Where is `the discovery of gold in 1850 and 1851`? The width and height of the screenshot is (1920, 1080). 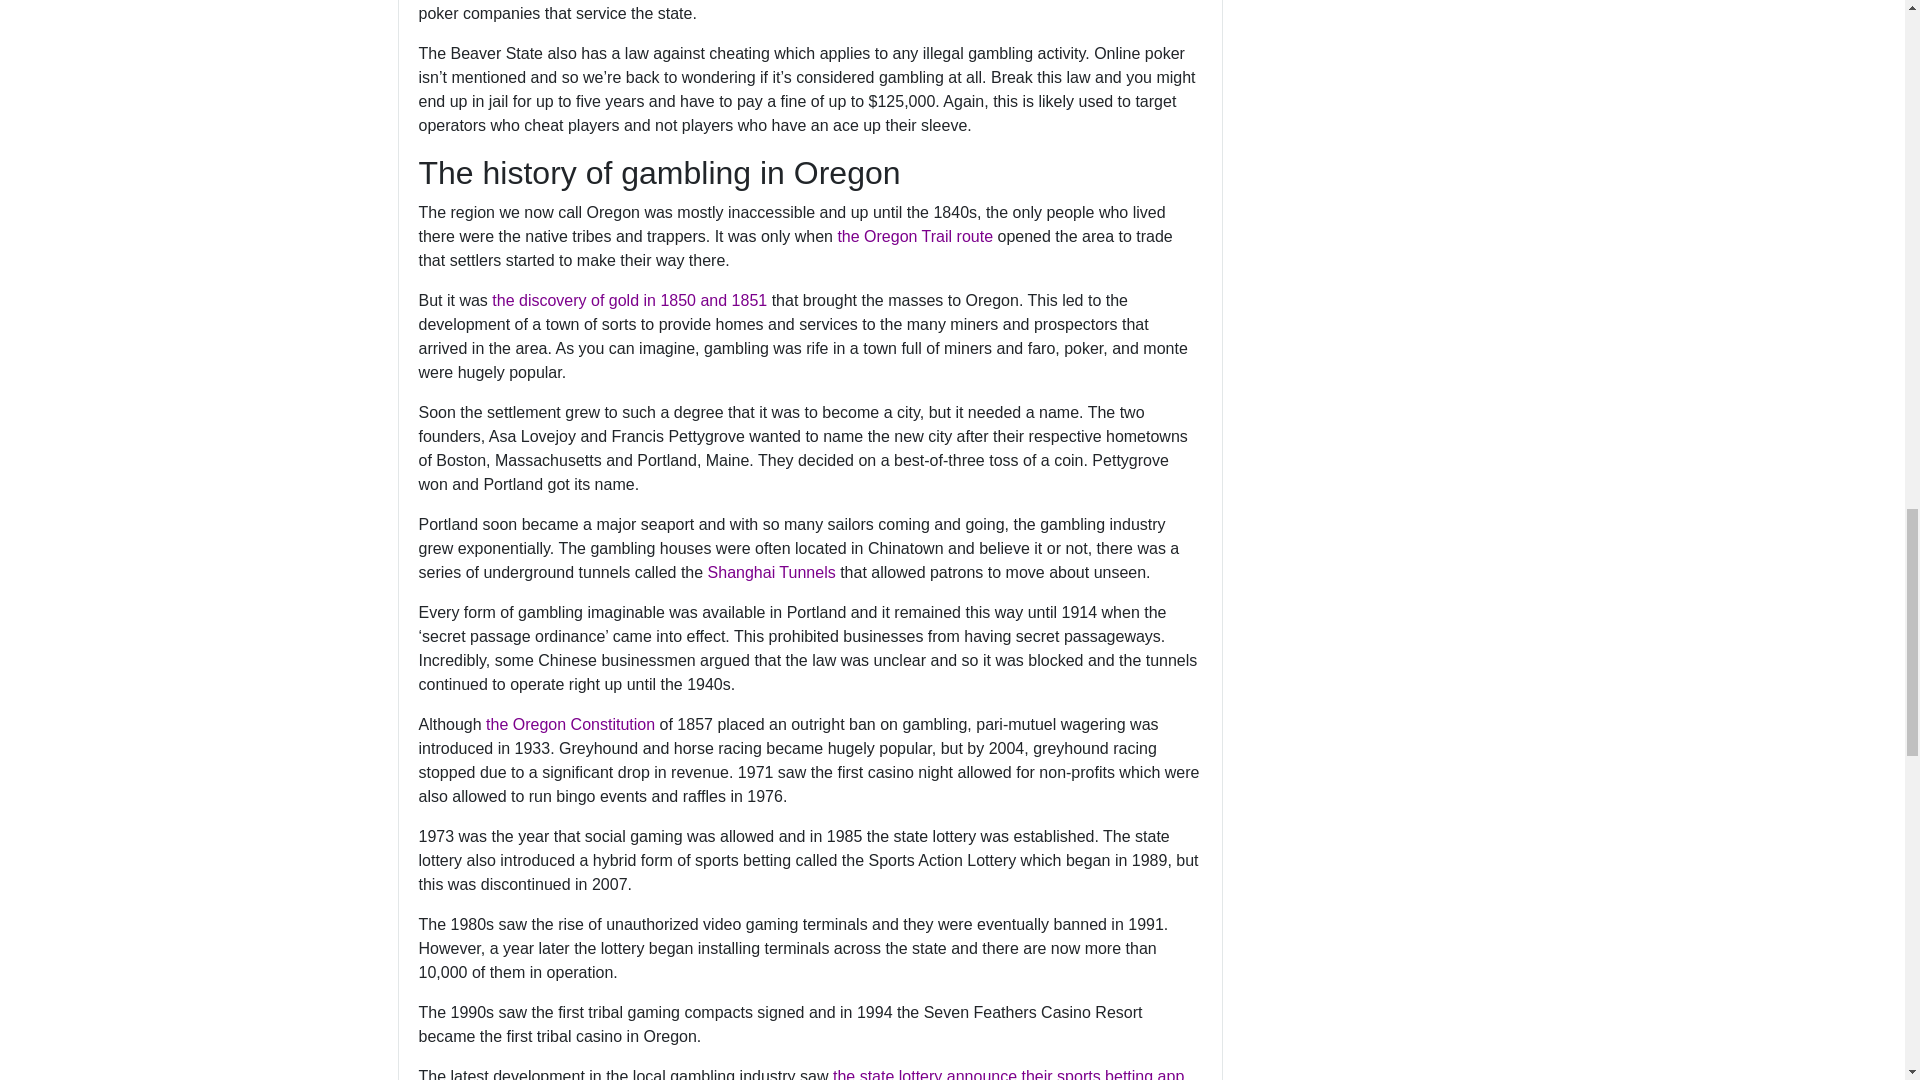
the discovery of gold in 1850 and 1851 is located at coordinates (628, 300).